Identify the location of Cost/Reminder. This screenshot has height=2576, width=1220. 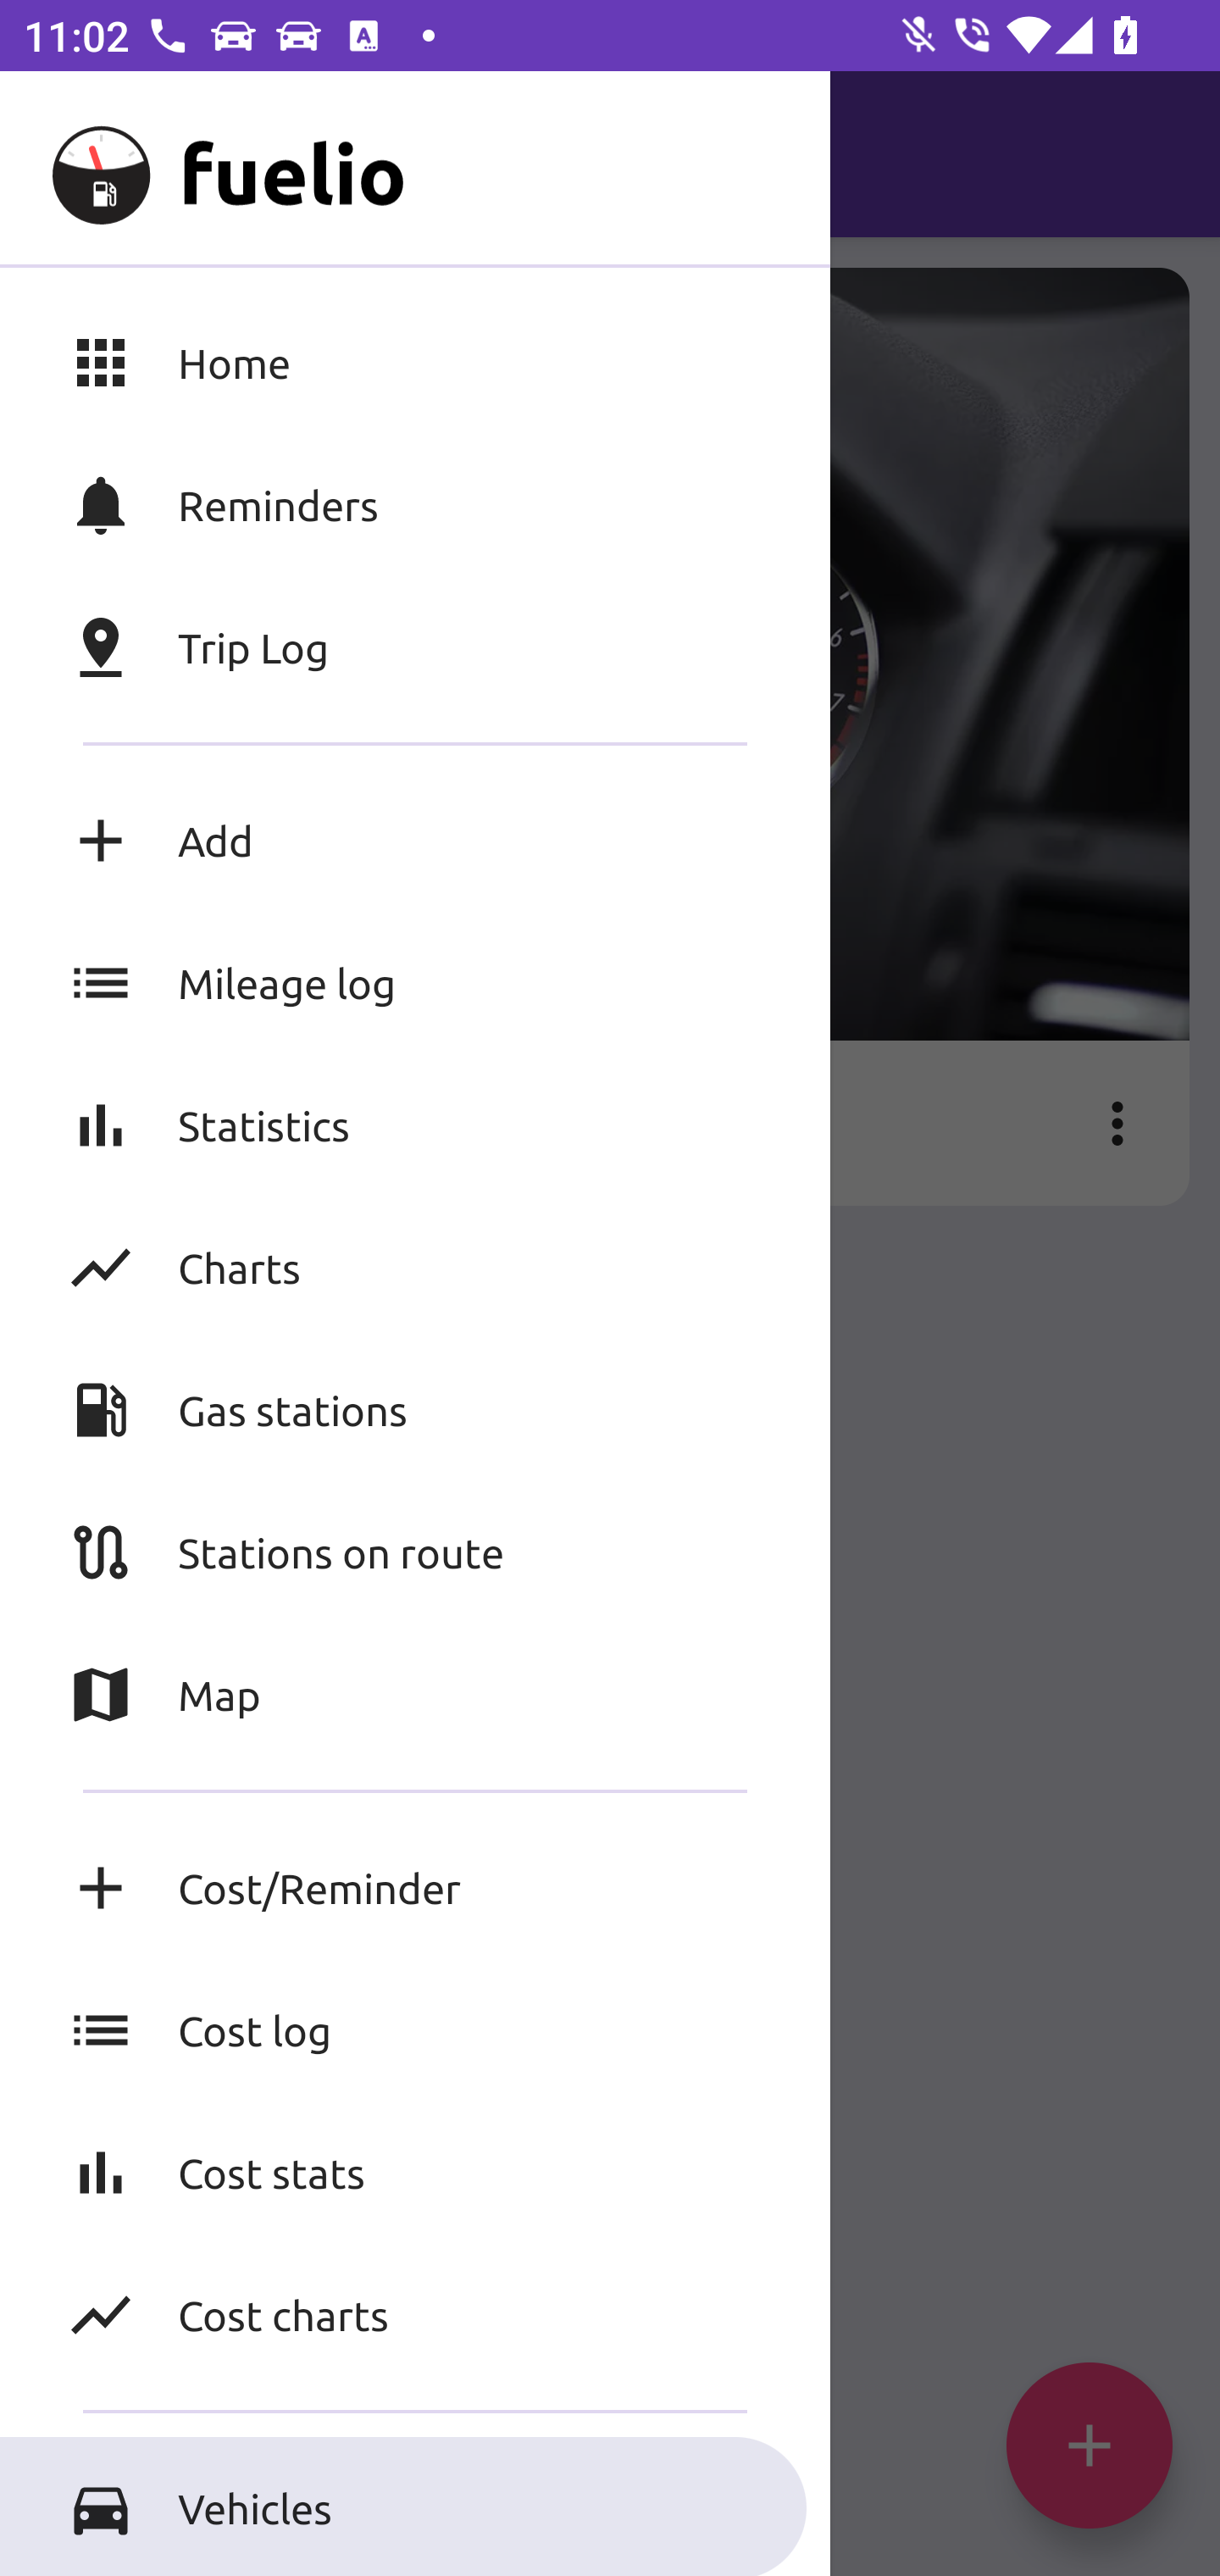
(415, 1888).